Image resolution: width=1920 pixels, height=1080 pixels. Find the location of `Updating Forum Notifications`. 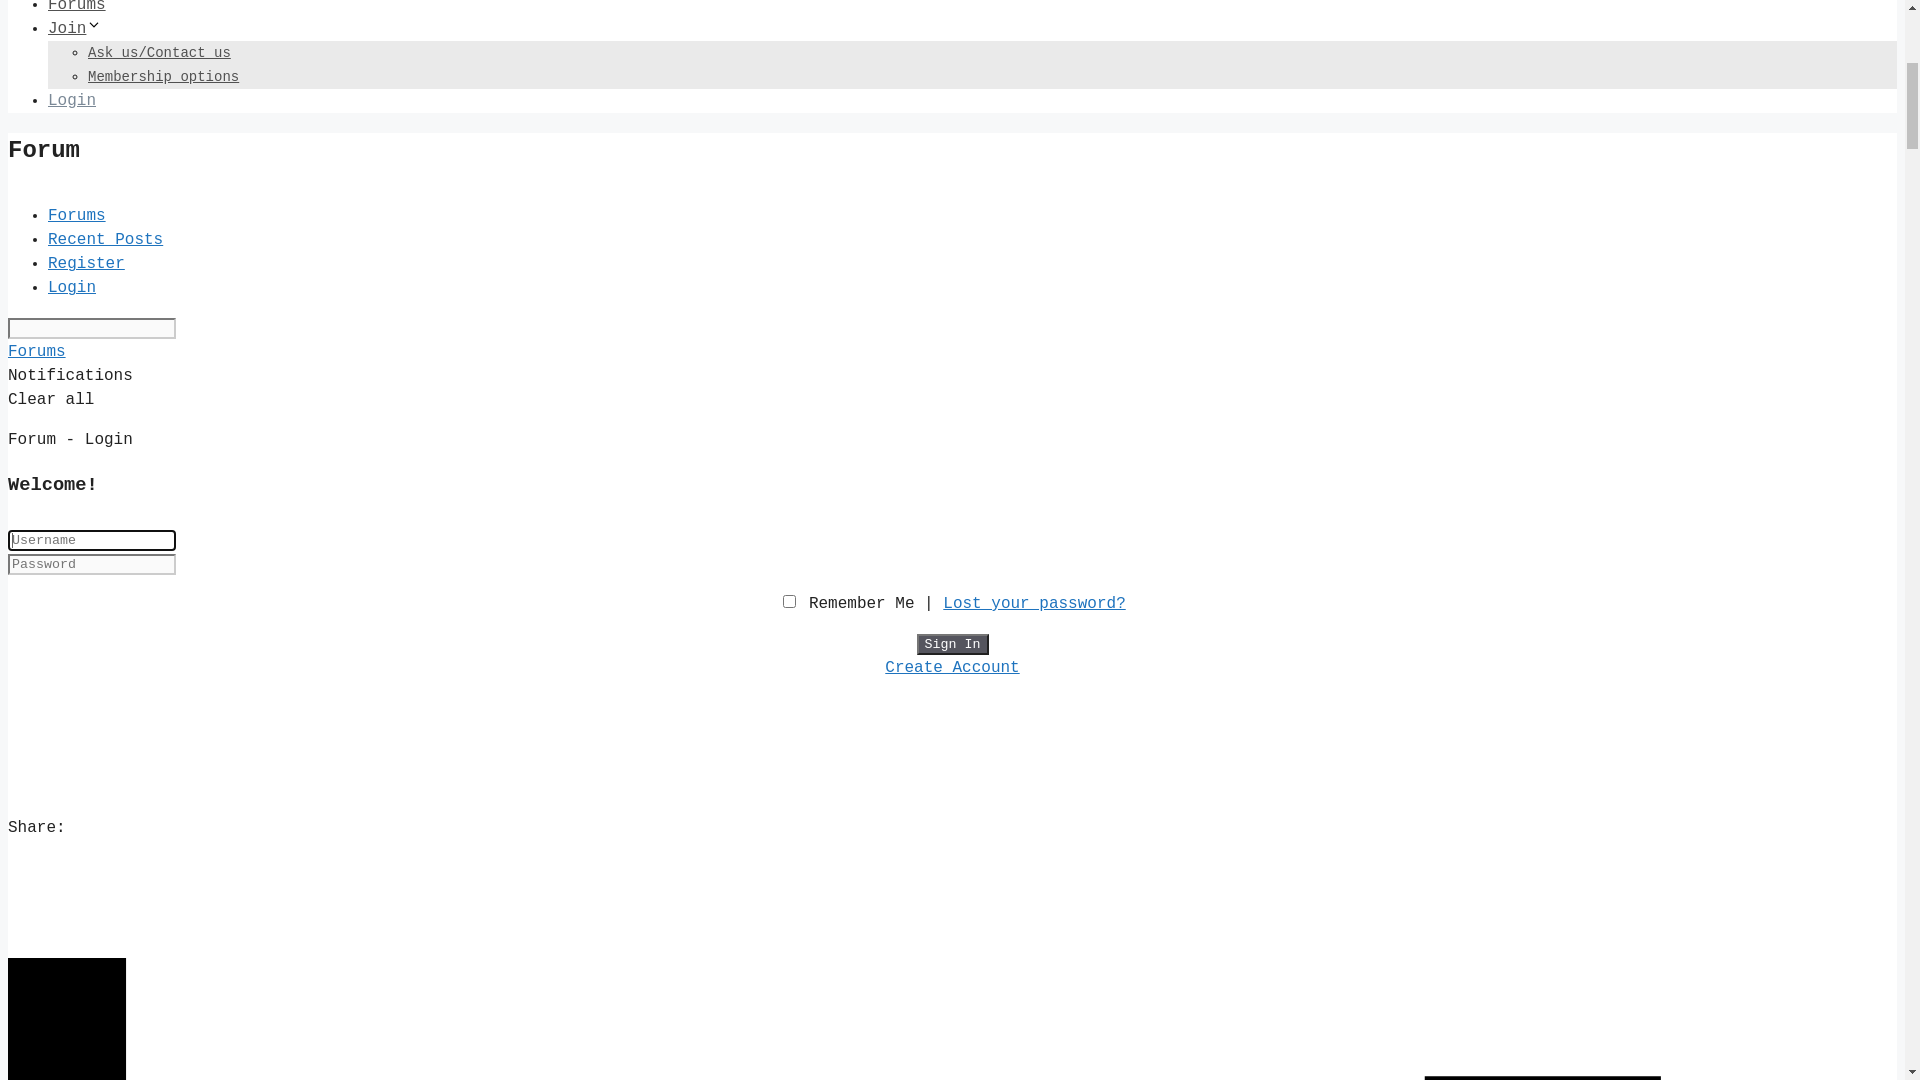

Updating Forum Notifications is located at coordinates (286, 301).